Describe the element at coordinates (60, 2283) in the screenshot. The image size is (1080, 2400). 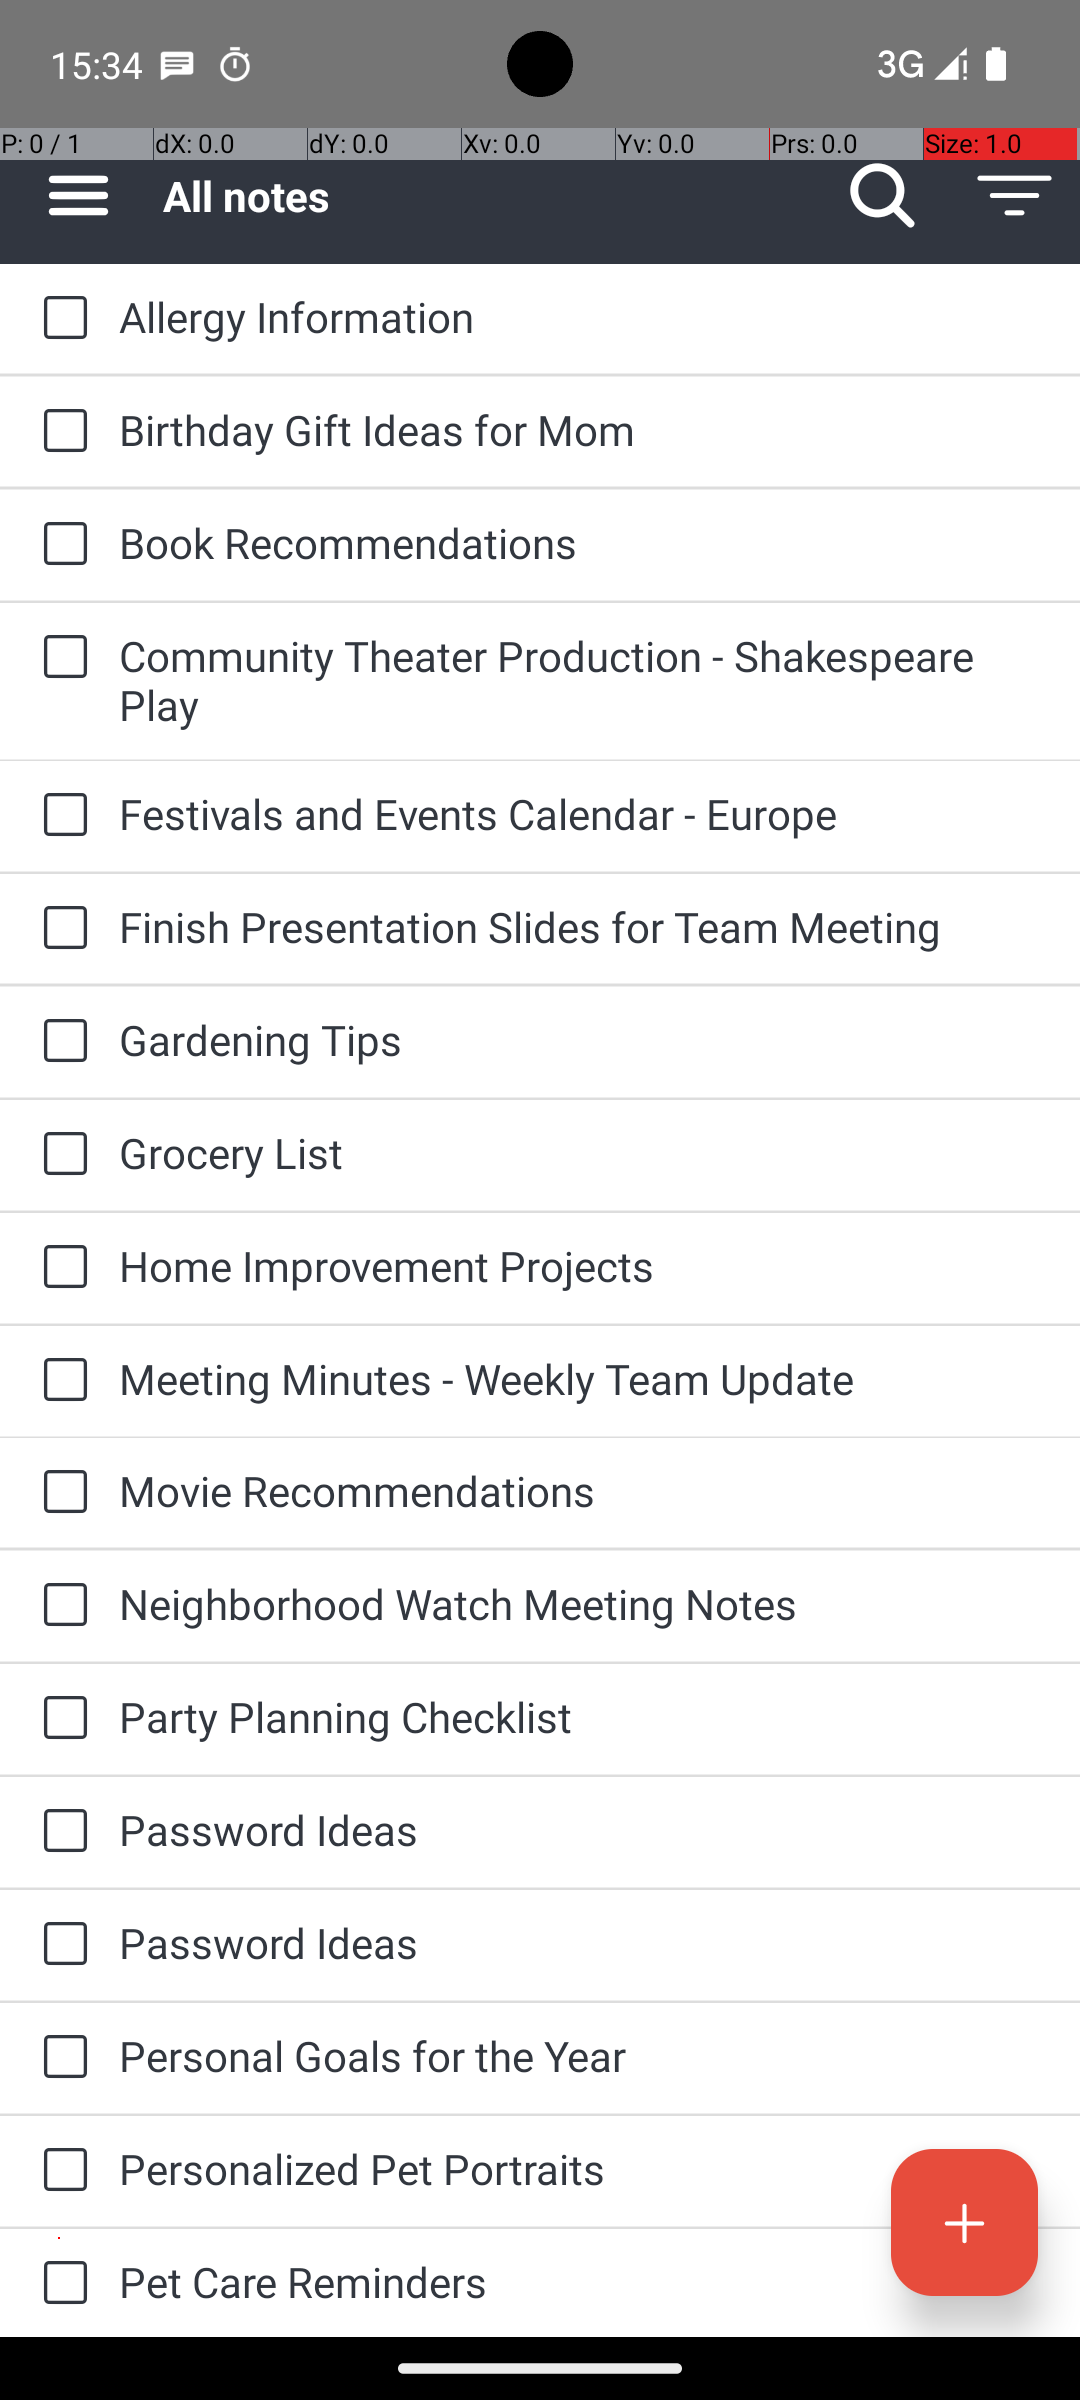
I see `to-do: Pet Care Reminders` at that location.